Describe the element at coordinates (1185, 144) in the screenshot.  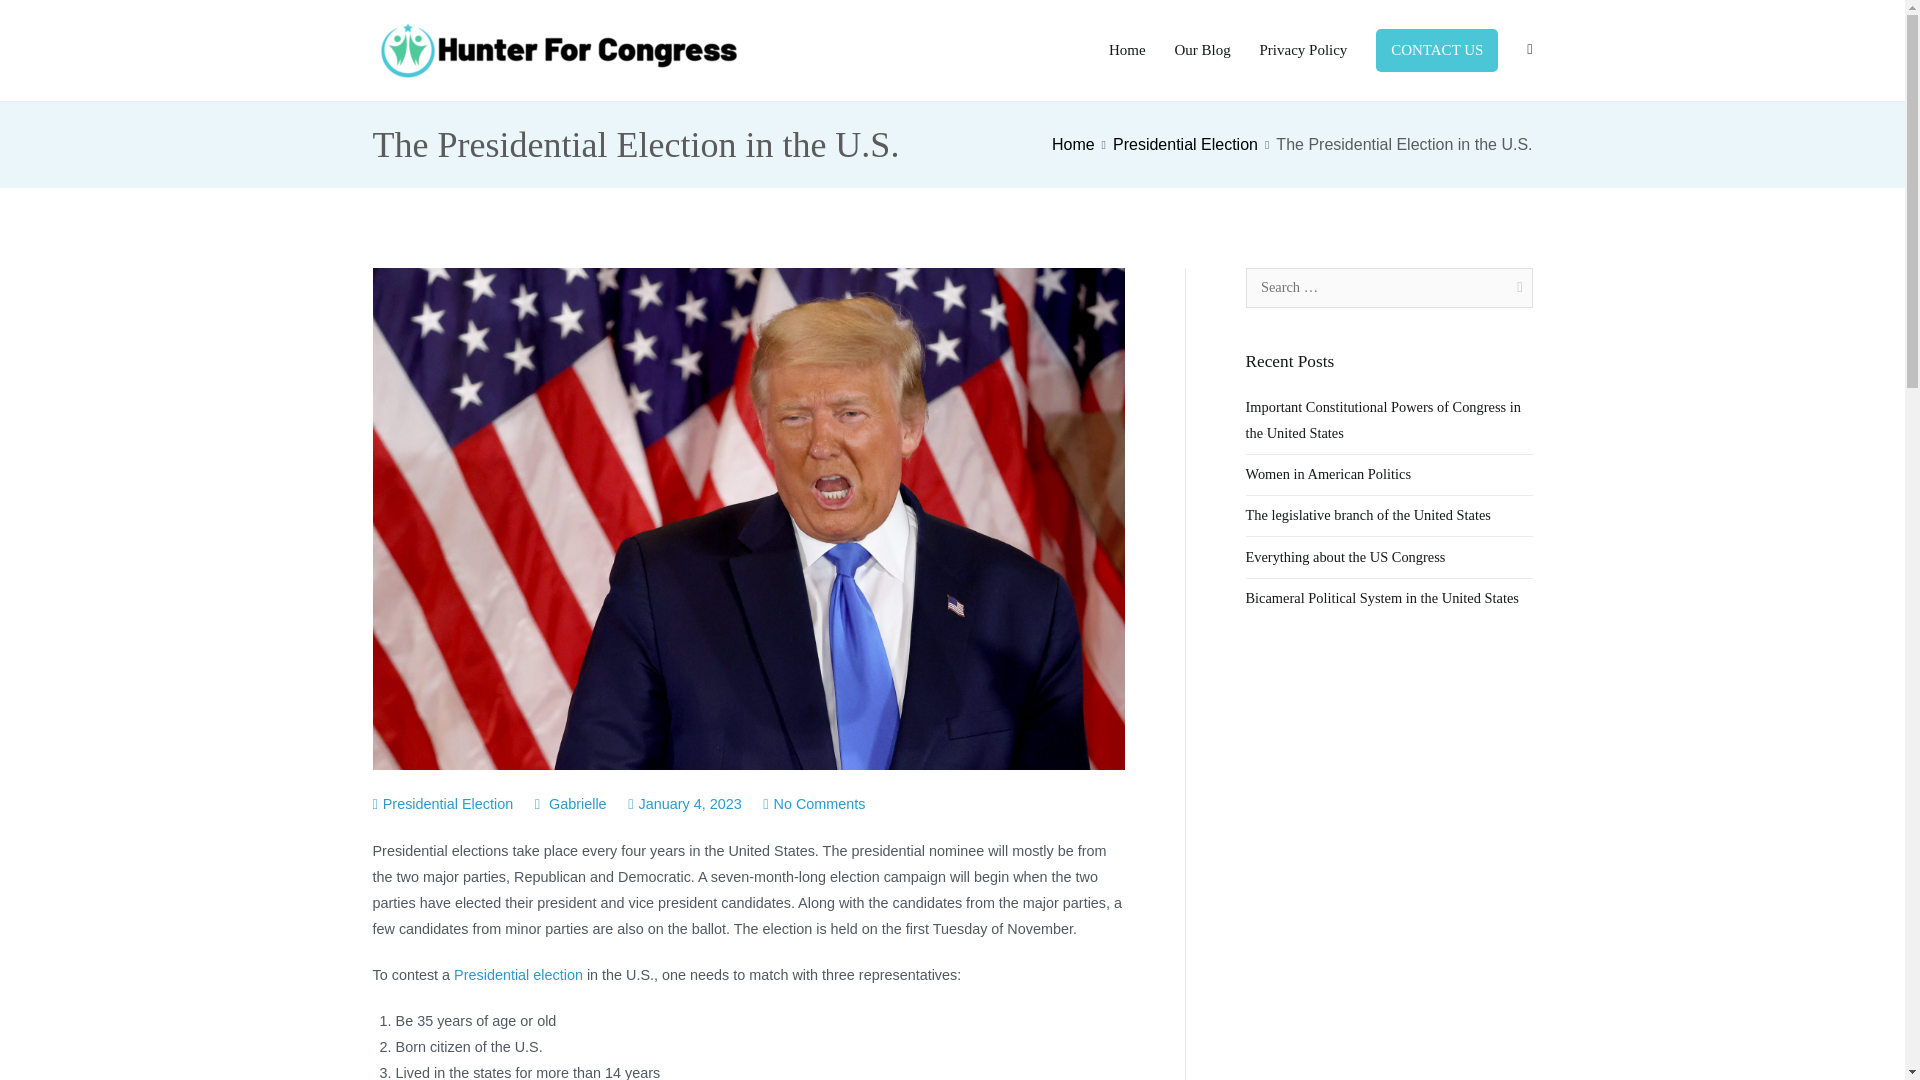
I see `Presidential Election` at that location.